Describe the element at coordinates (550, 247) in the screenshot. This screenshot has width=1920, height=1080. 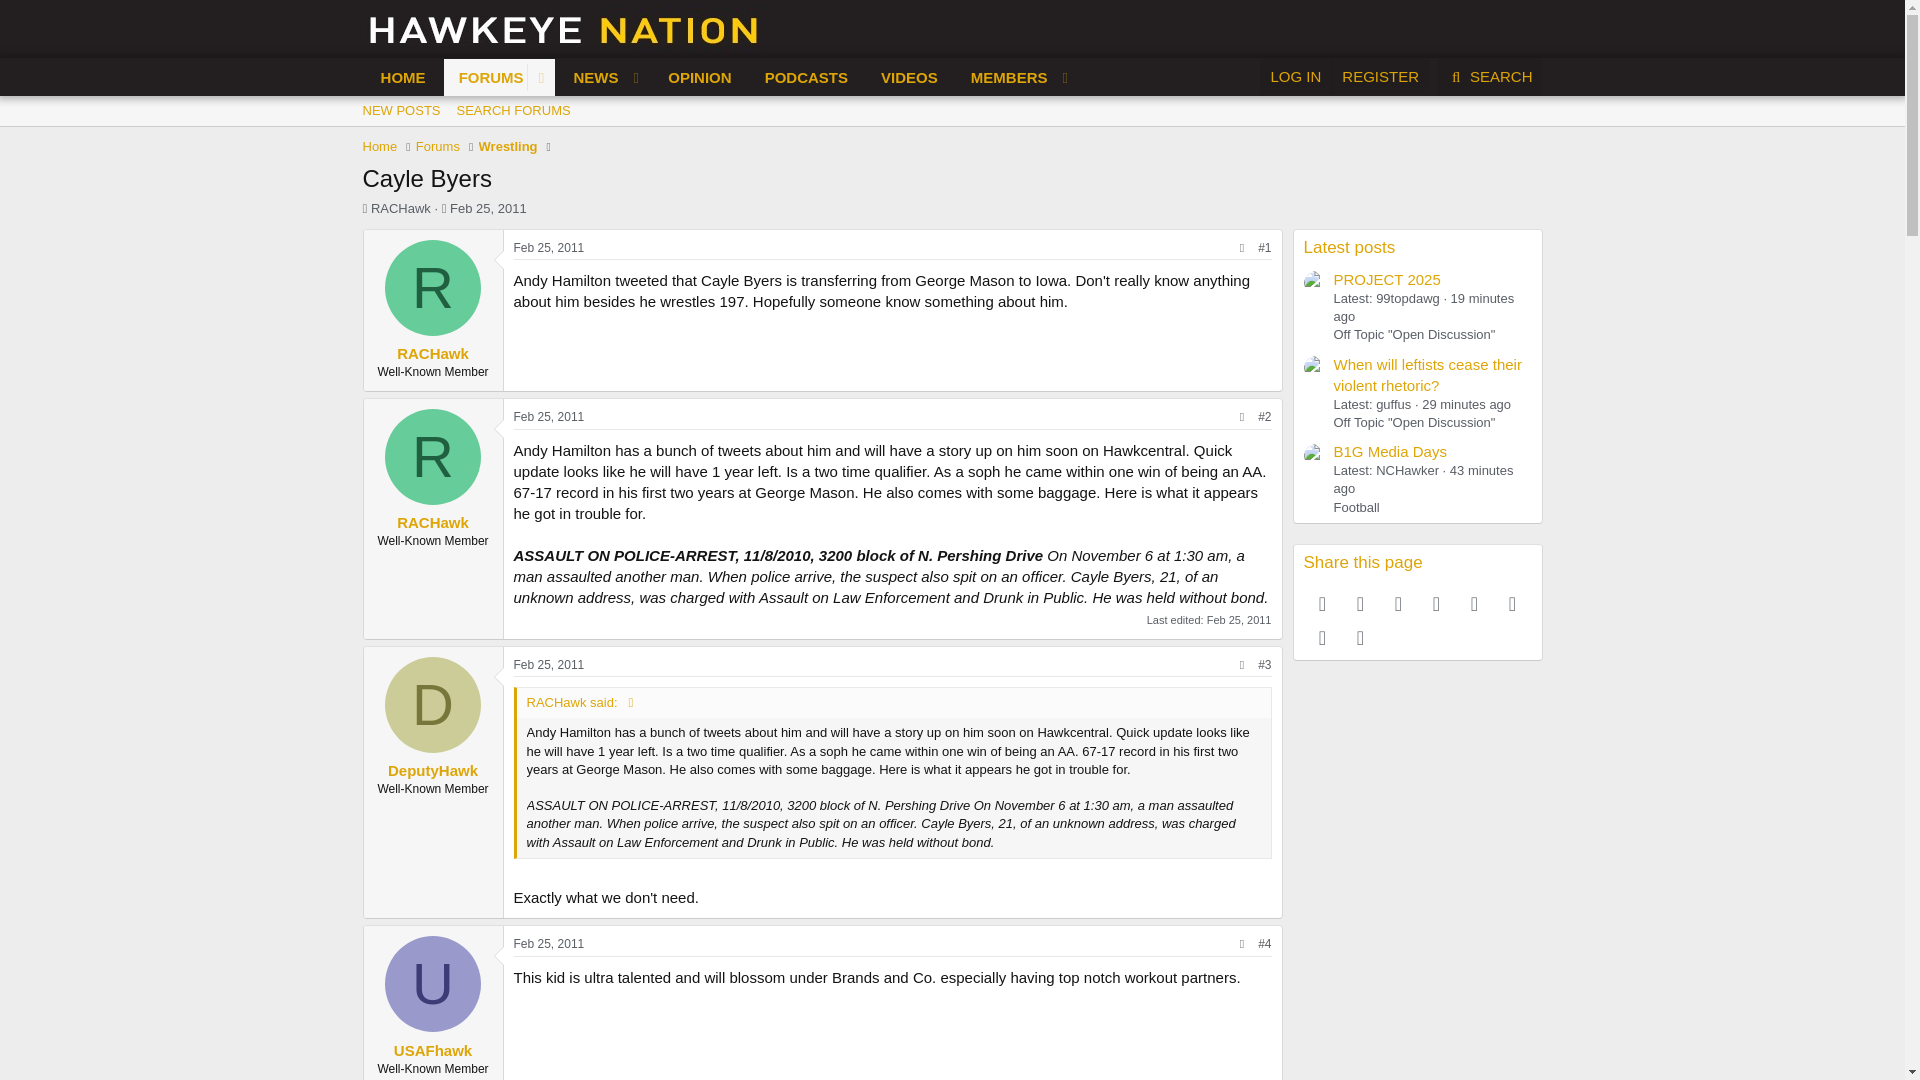
I see `Feb 25, 2011 at 10:49 PM` at that location.